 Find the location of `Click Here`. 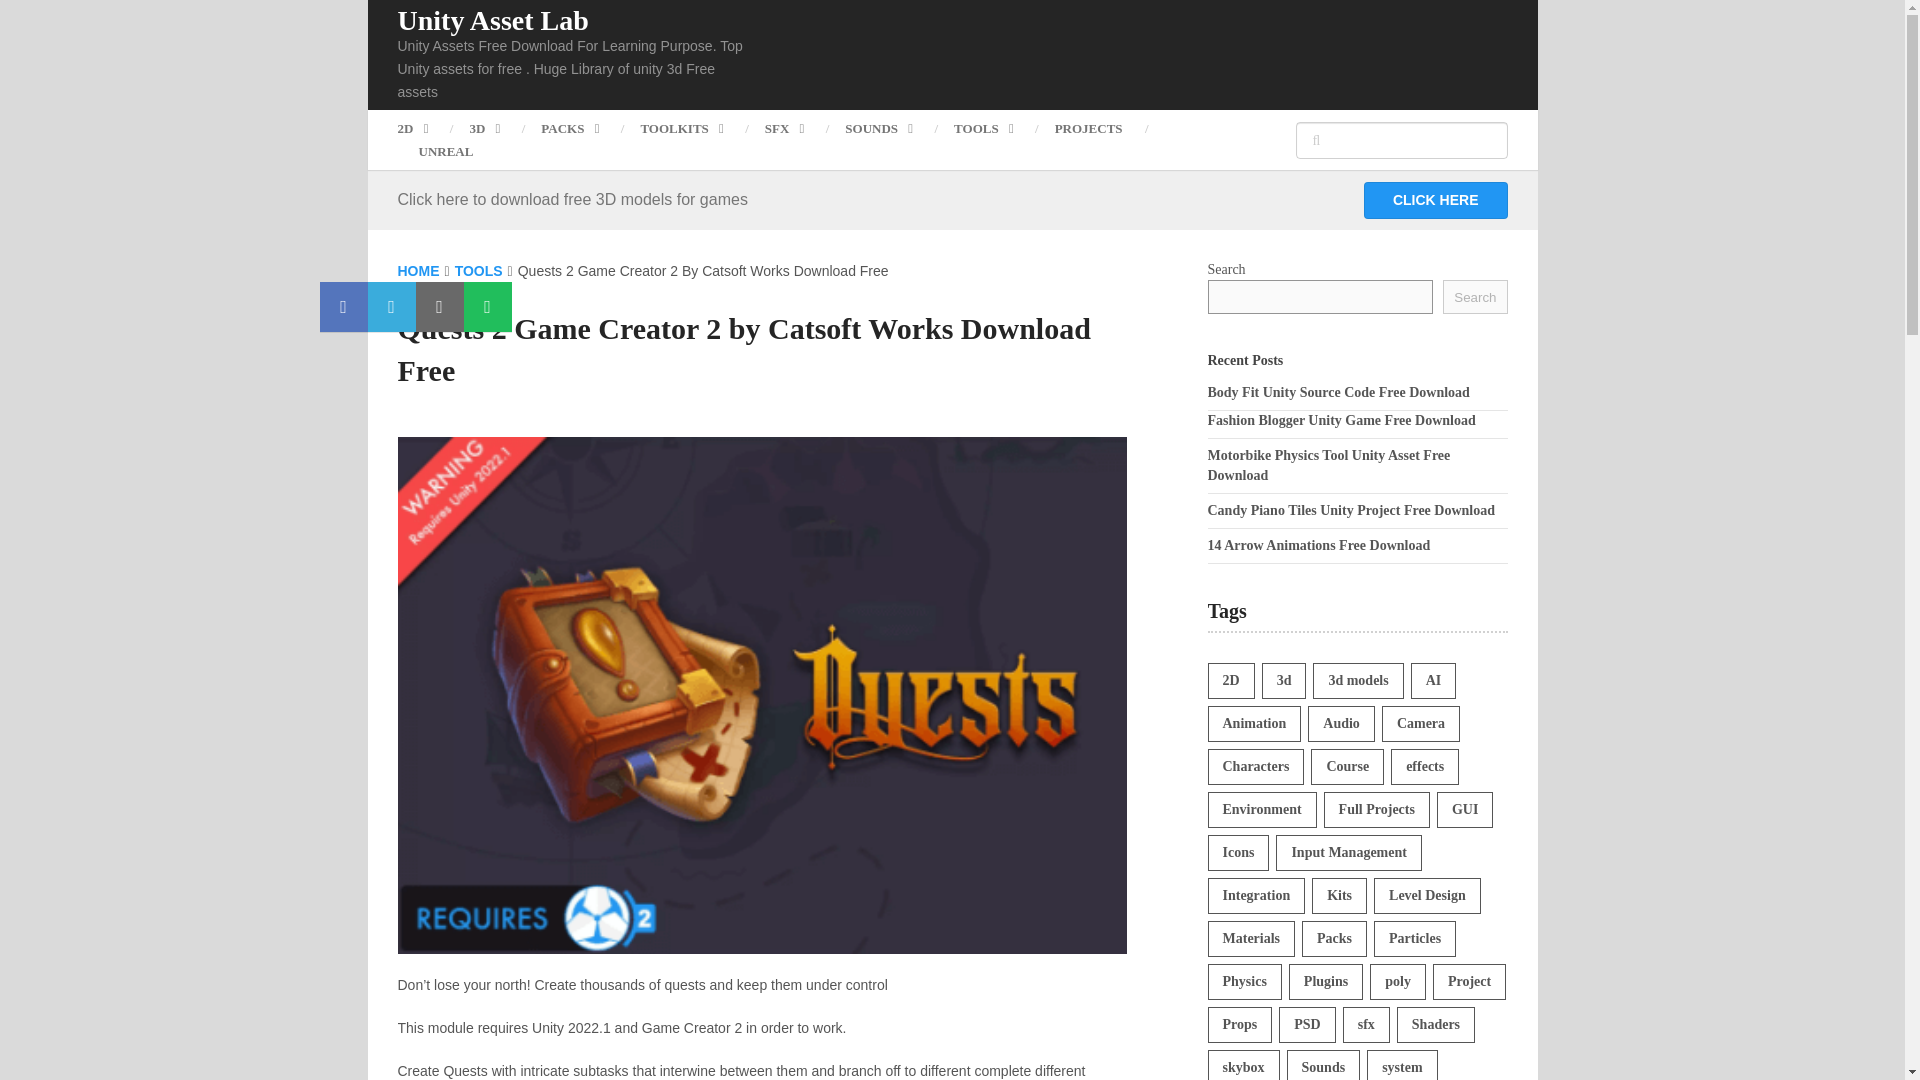

Click Here is located at coordinates (1435, 200).